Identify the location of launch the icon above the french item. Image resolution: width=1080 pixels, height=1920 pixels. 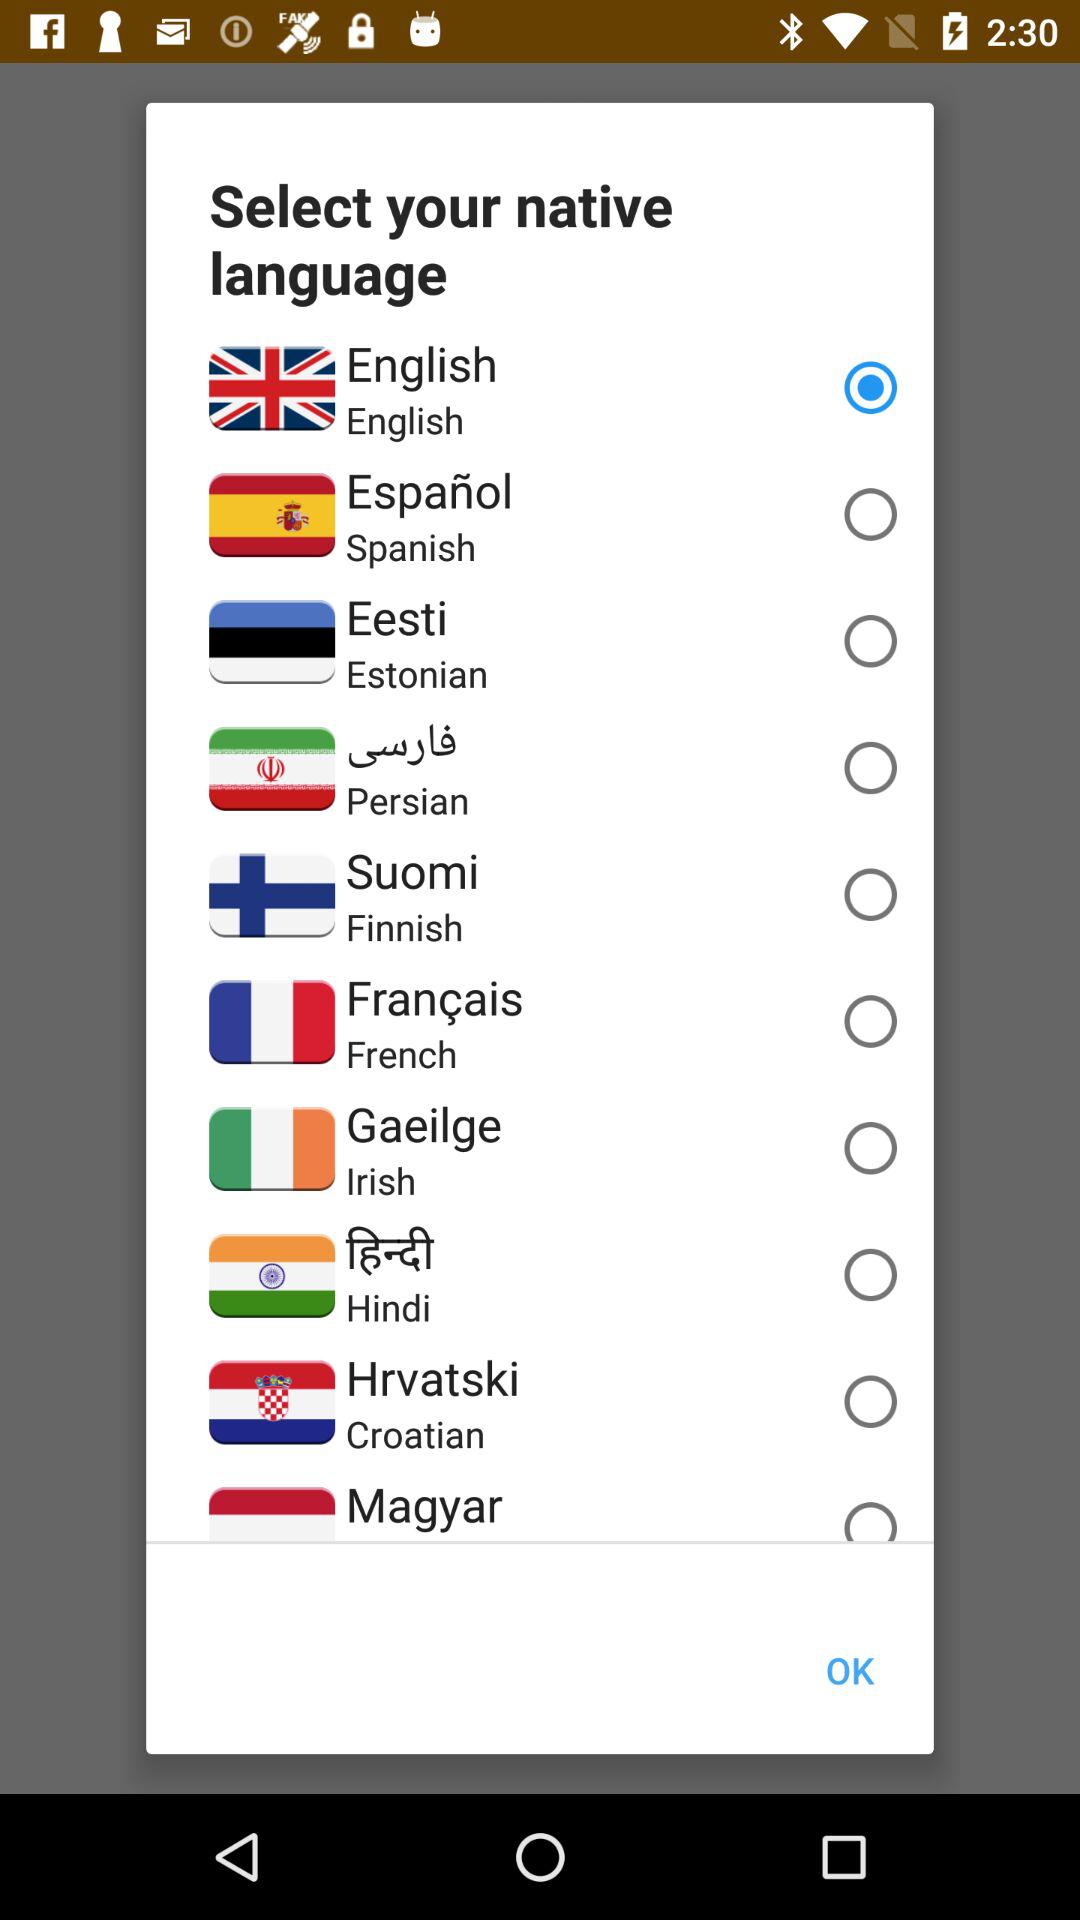
(434, 996).